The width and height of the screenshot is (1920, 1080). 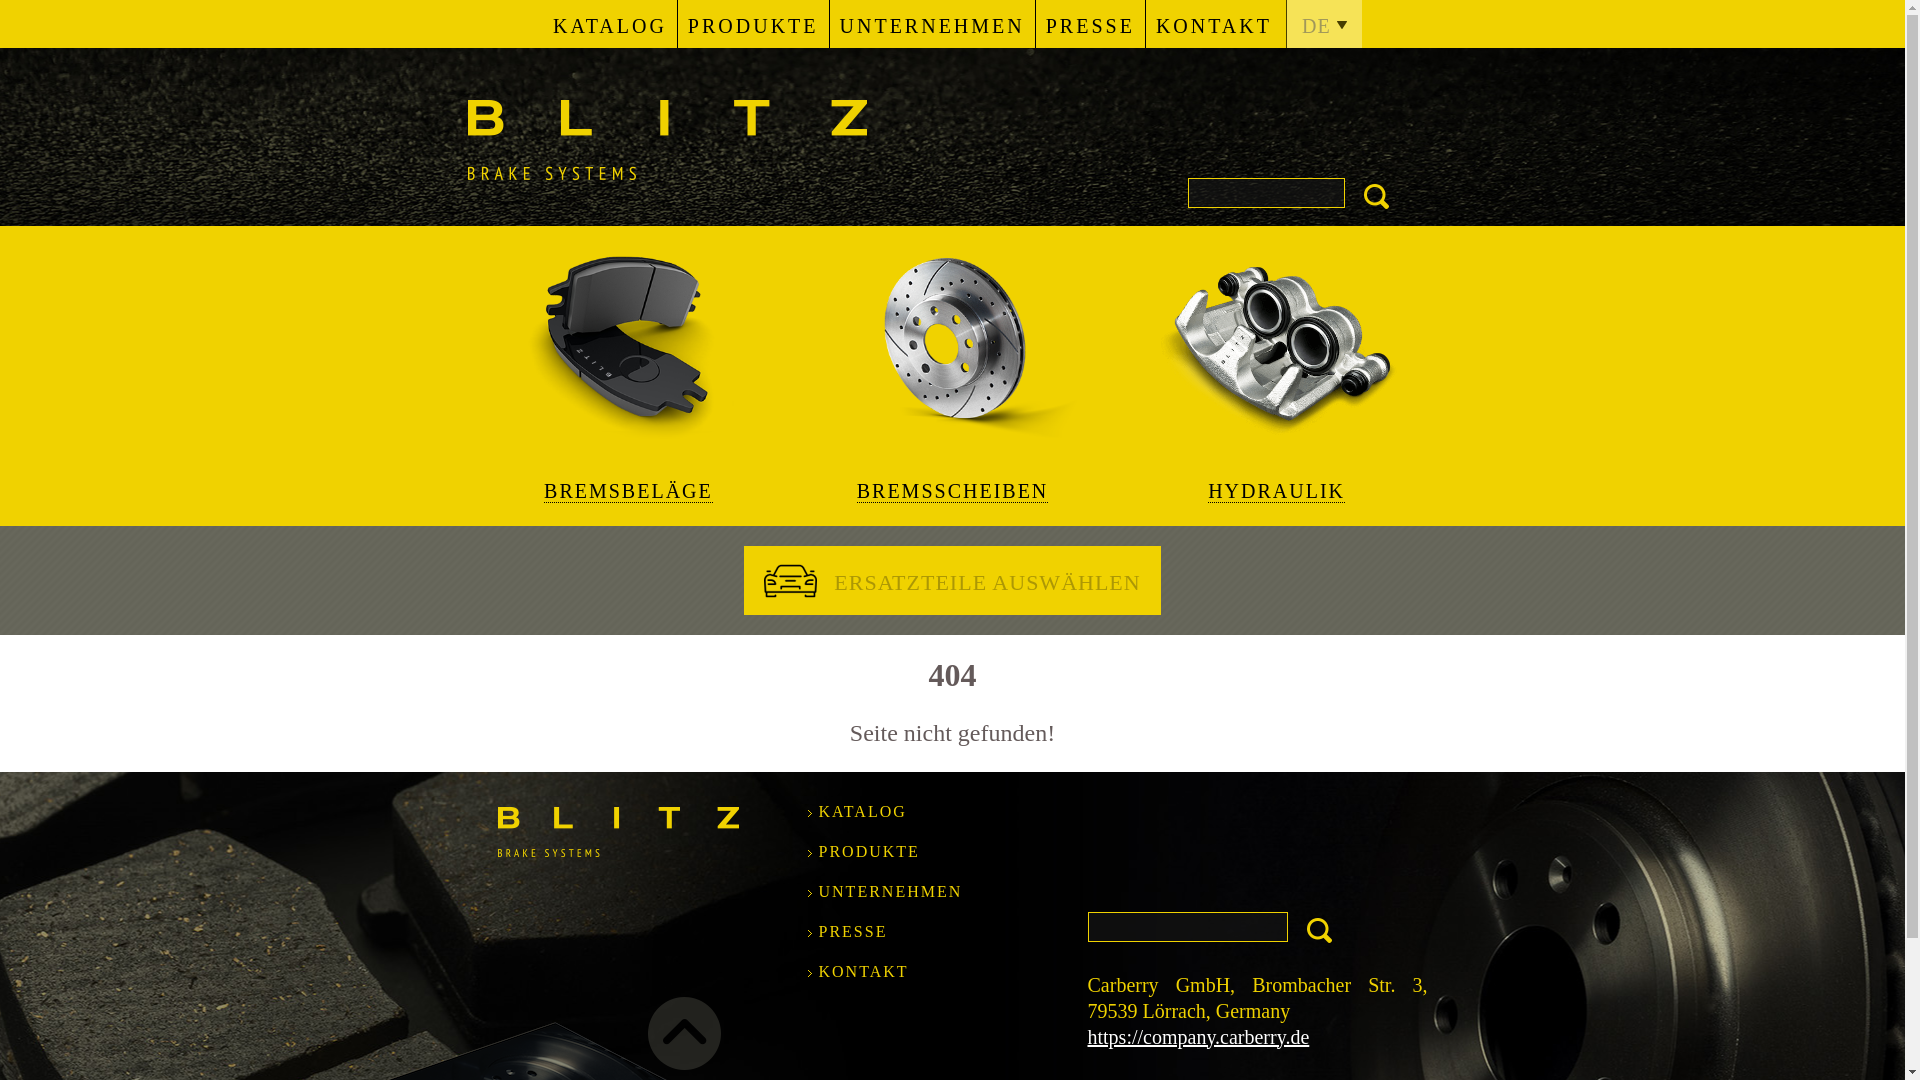 I want to click on PRODUKTE, so click(x=753, y=24).